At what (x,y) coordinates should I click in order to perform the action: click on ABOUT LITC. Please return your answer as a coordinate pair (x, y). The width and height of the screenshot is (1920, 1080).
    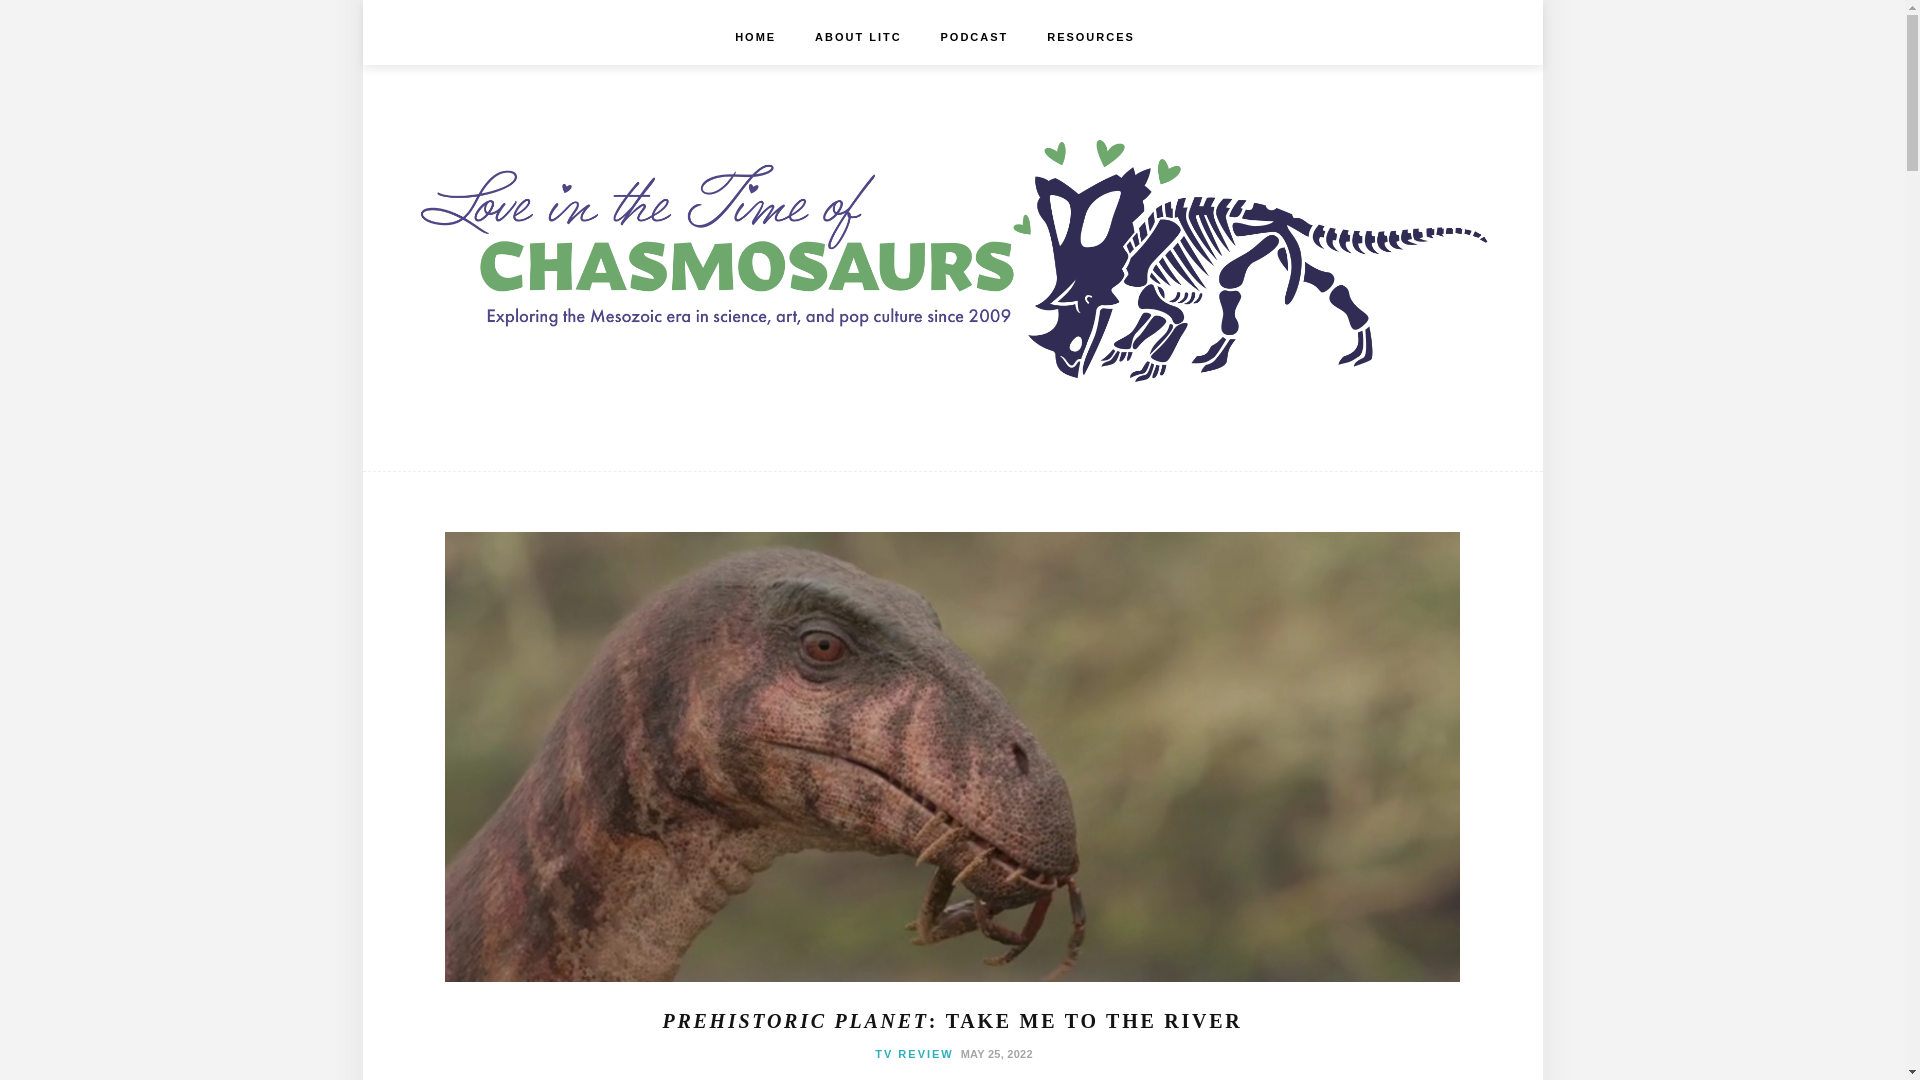
    Looking at the image, I should click on (858, 36).